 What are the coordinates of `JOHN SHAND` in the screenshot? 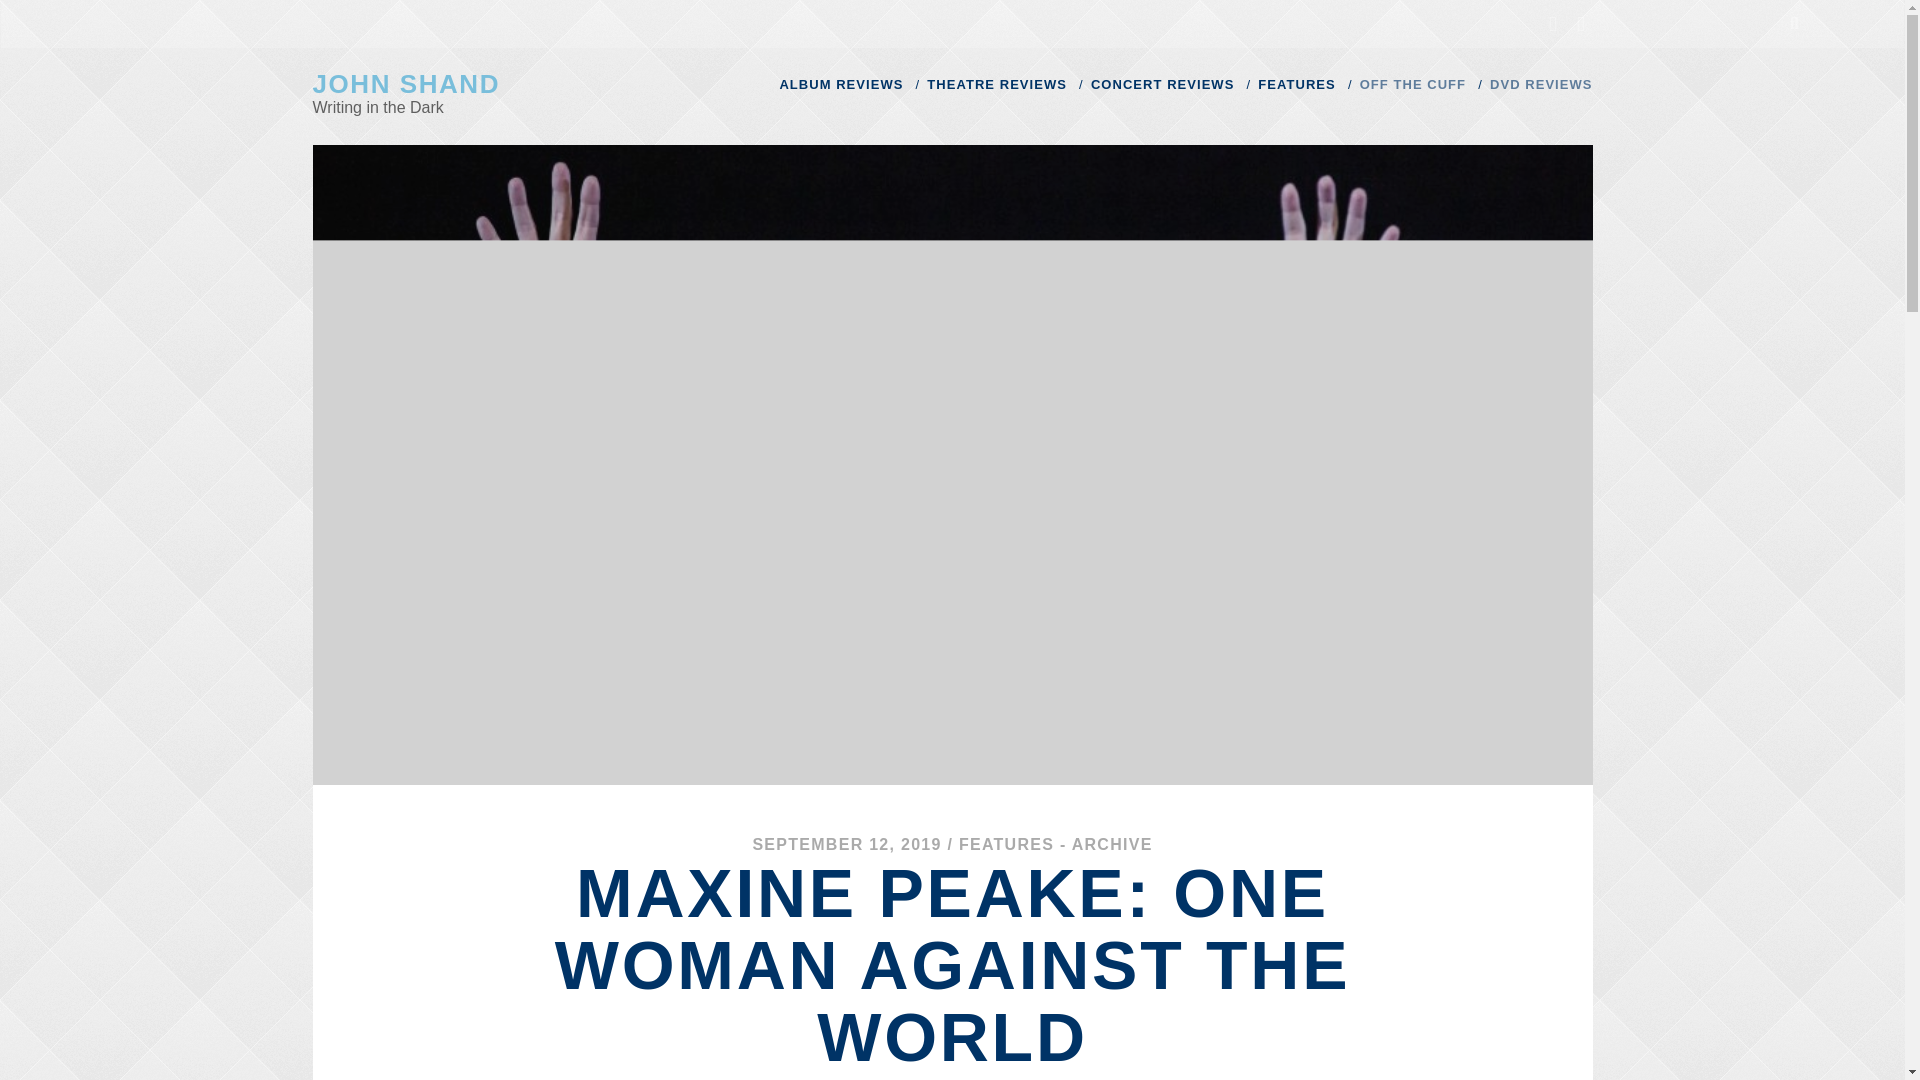 It's located at (405, 84).